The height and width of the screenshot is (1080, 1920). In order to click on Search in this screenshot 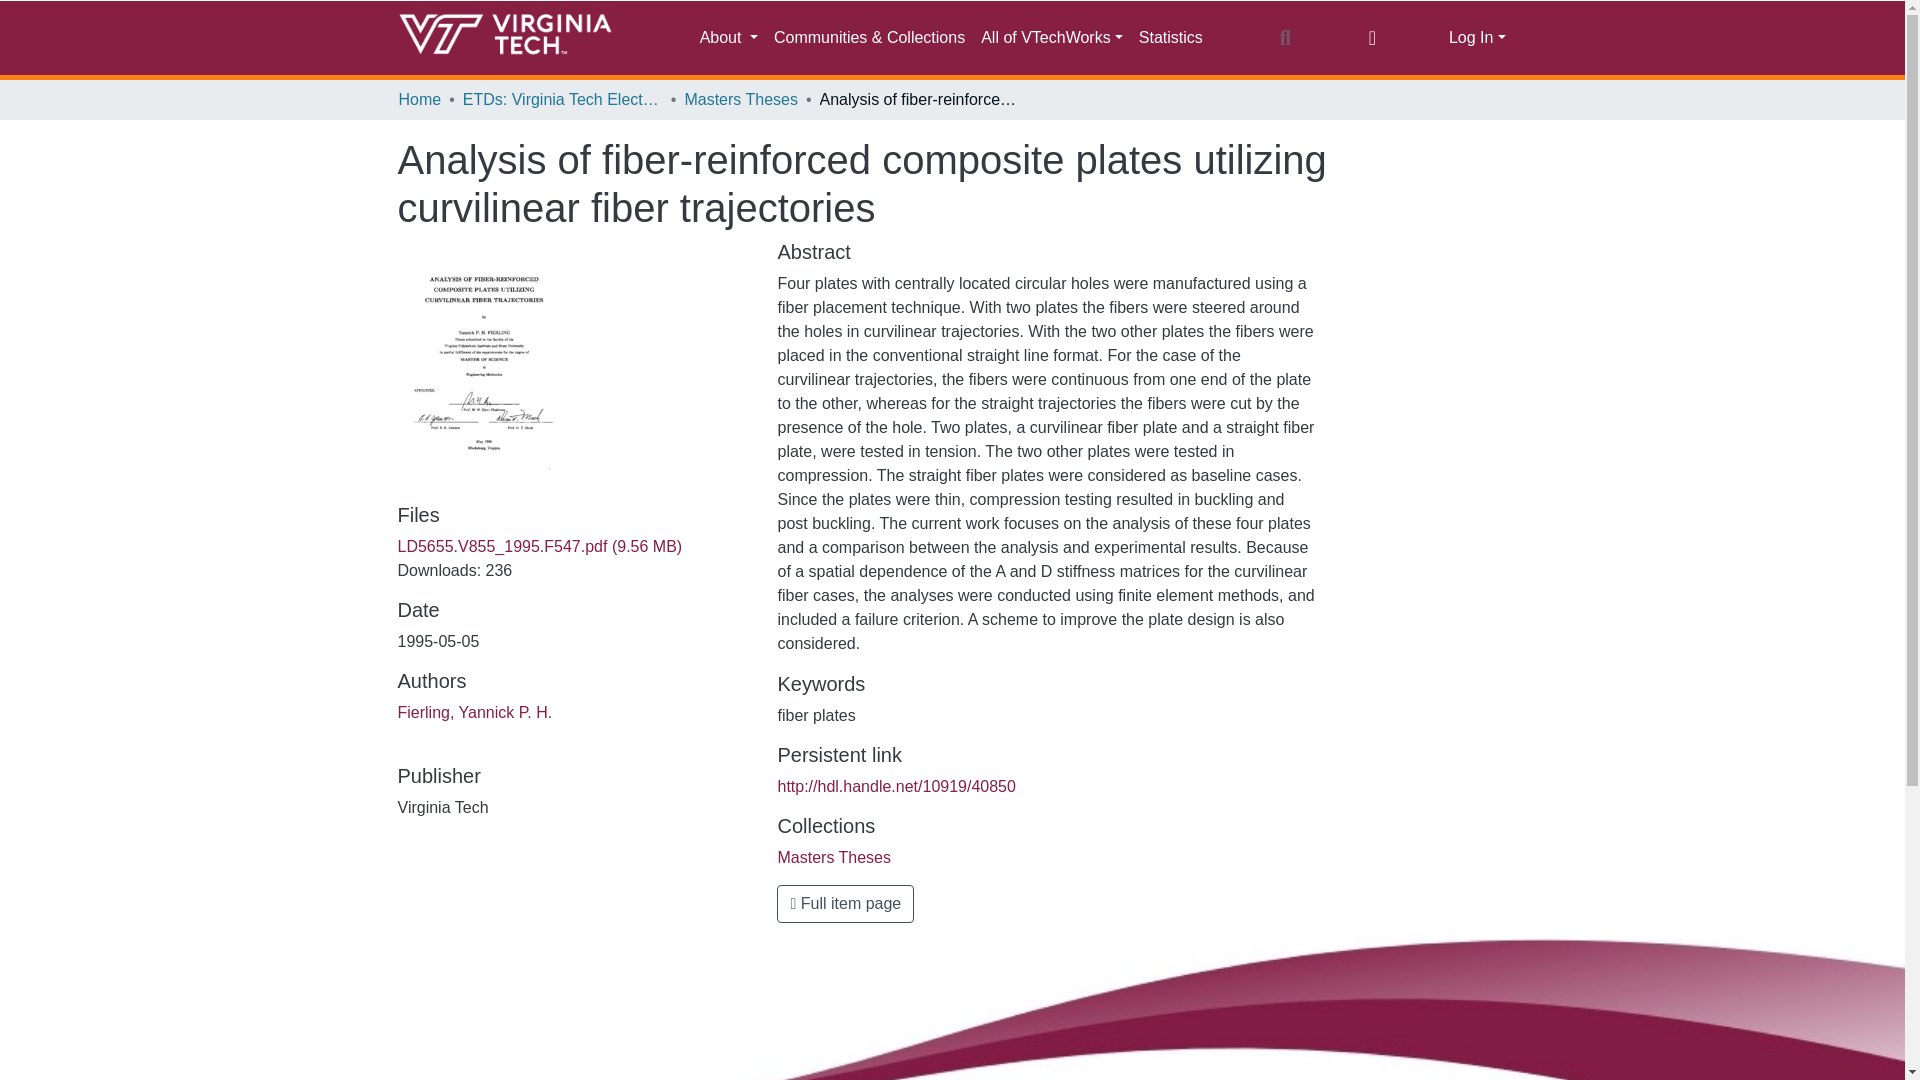, I will do `click(1284, 37)`.